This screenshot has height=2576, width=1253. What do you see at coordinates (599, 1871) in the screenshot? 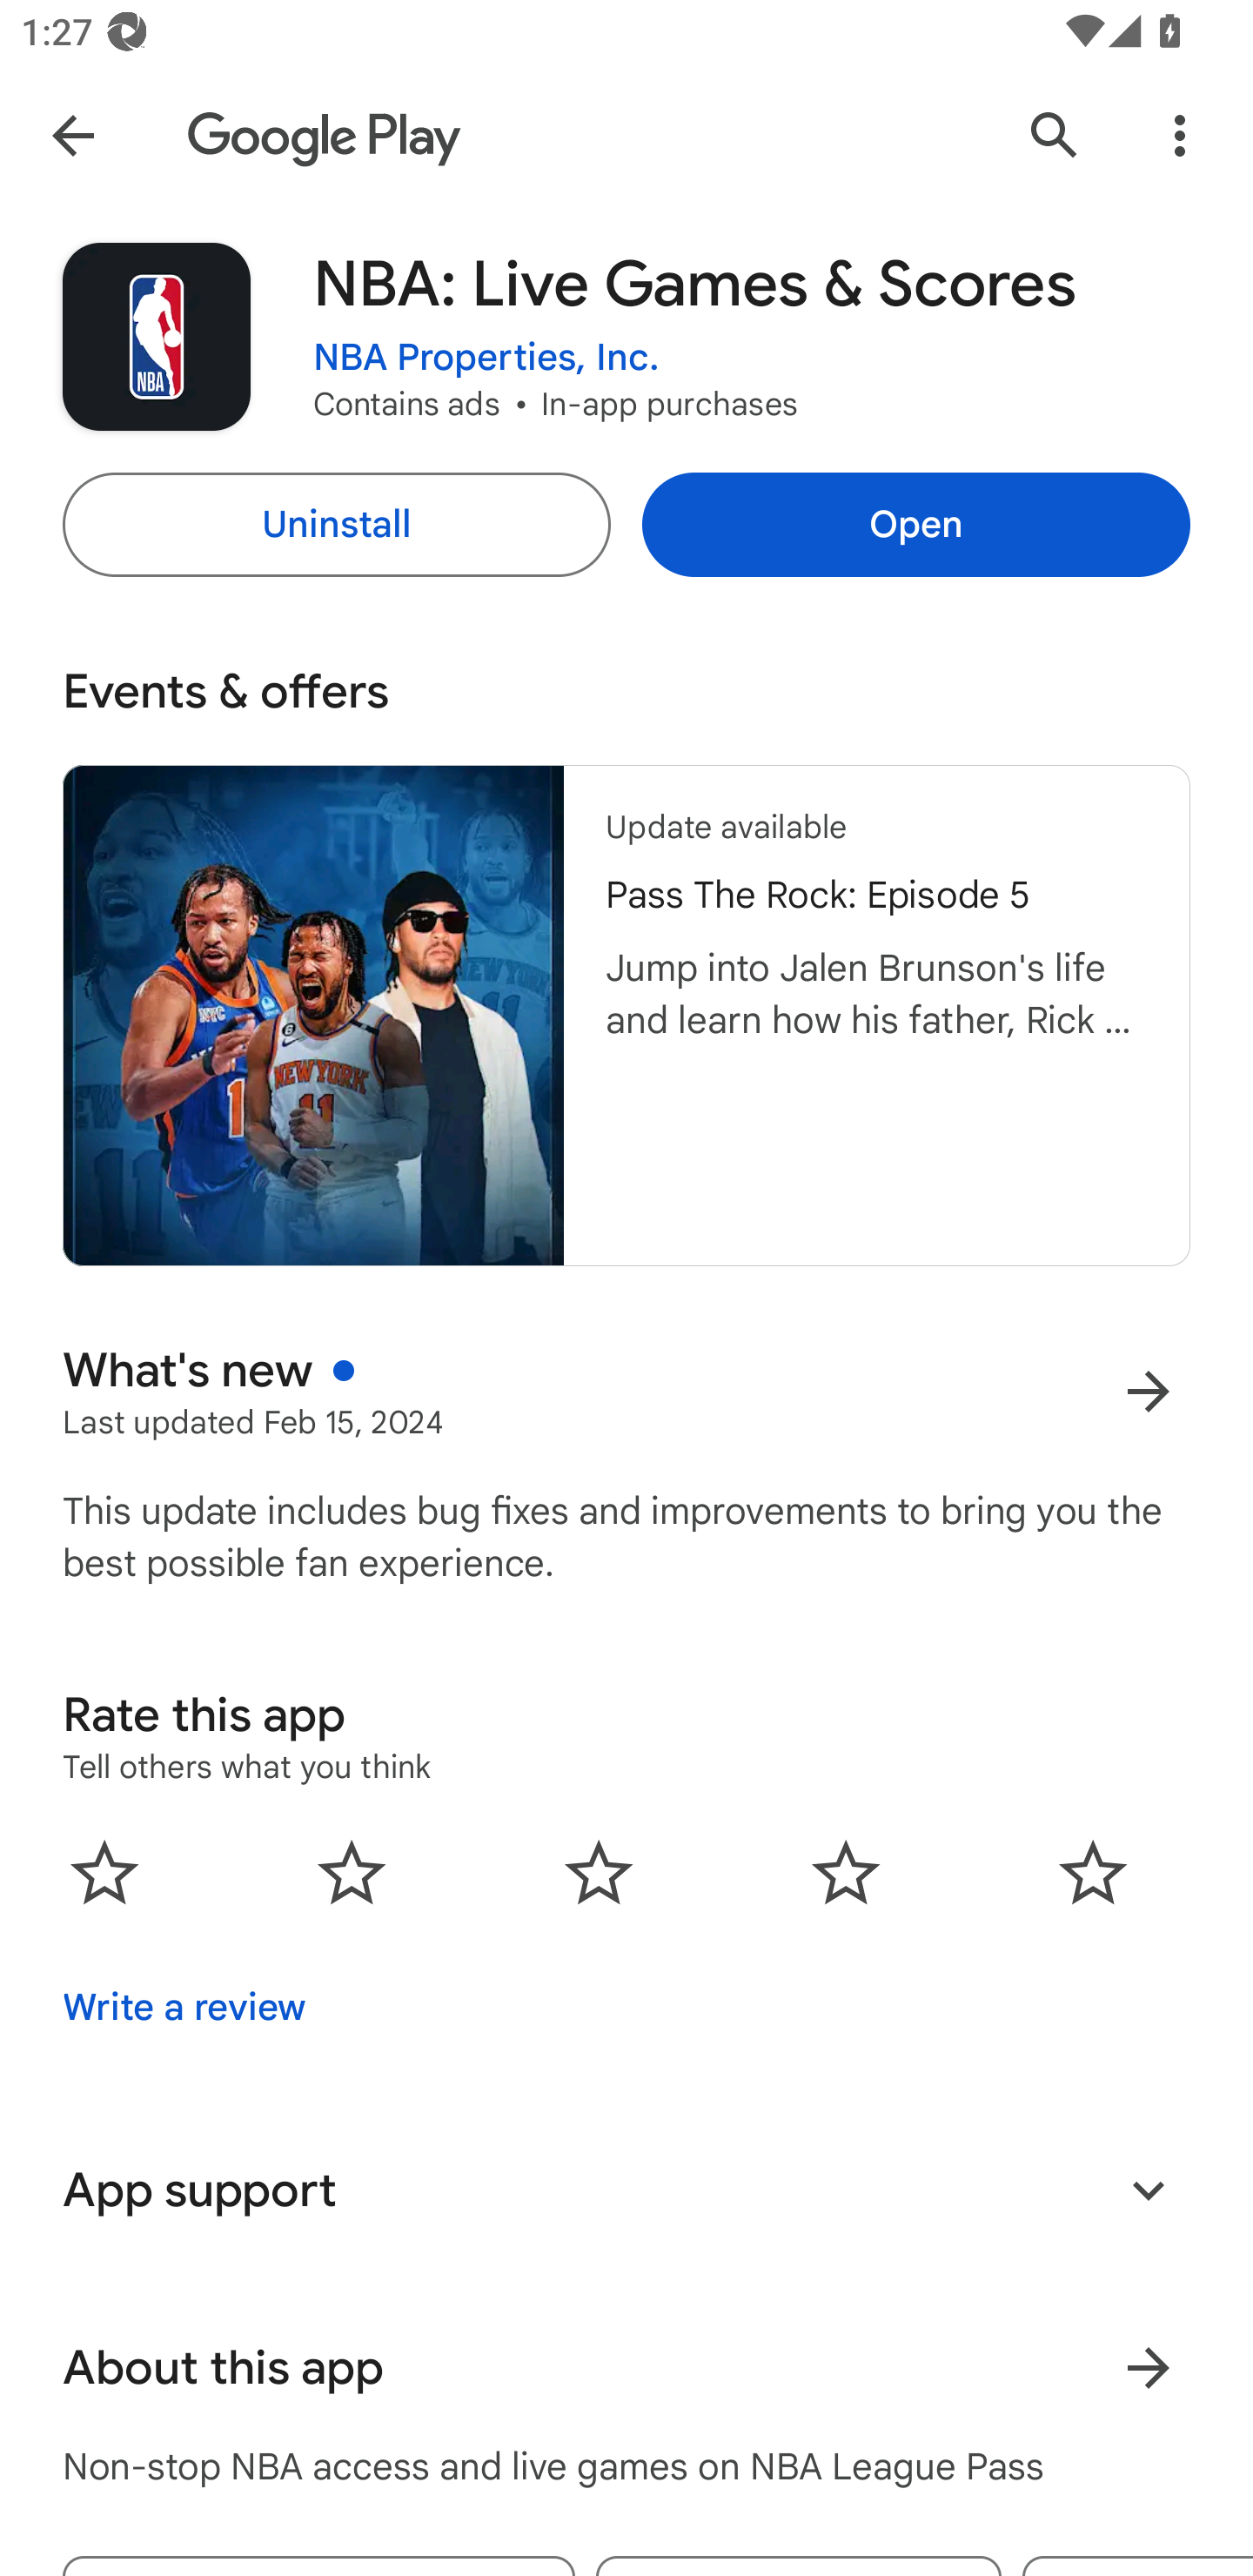
I see `0.0` at bounding box center [599, 1871].